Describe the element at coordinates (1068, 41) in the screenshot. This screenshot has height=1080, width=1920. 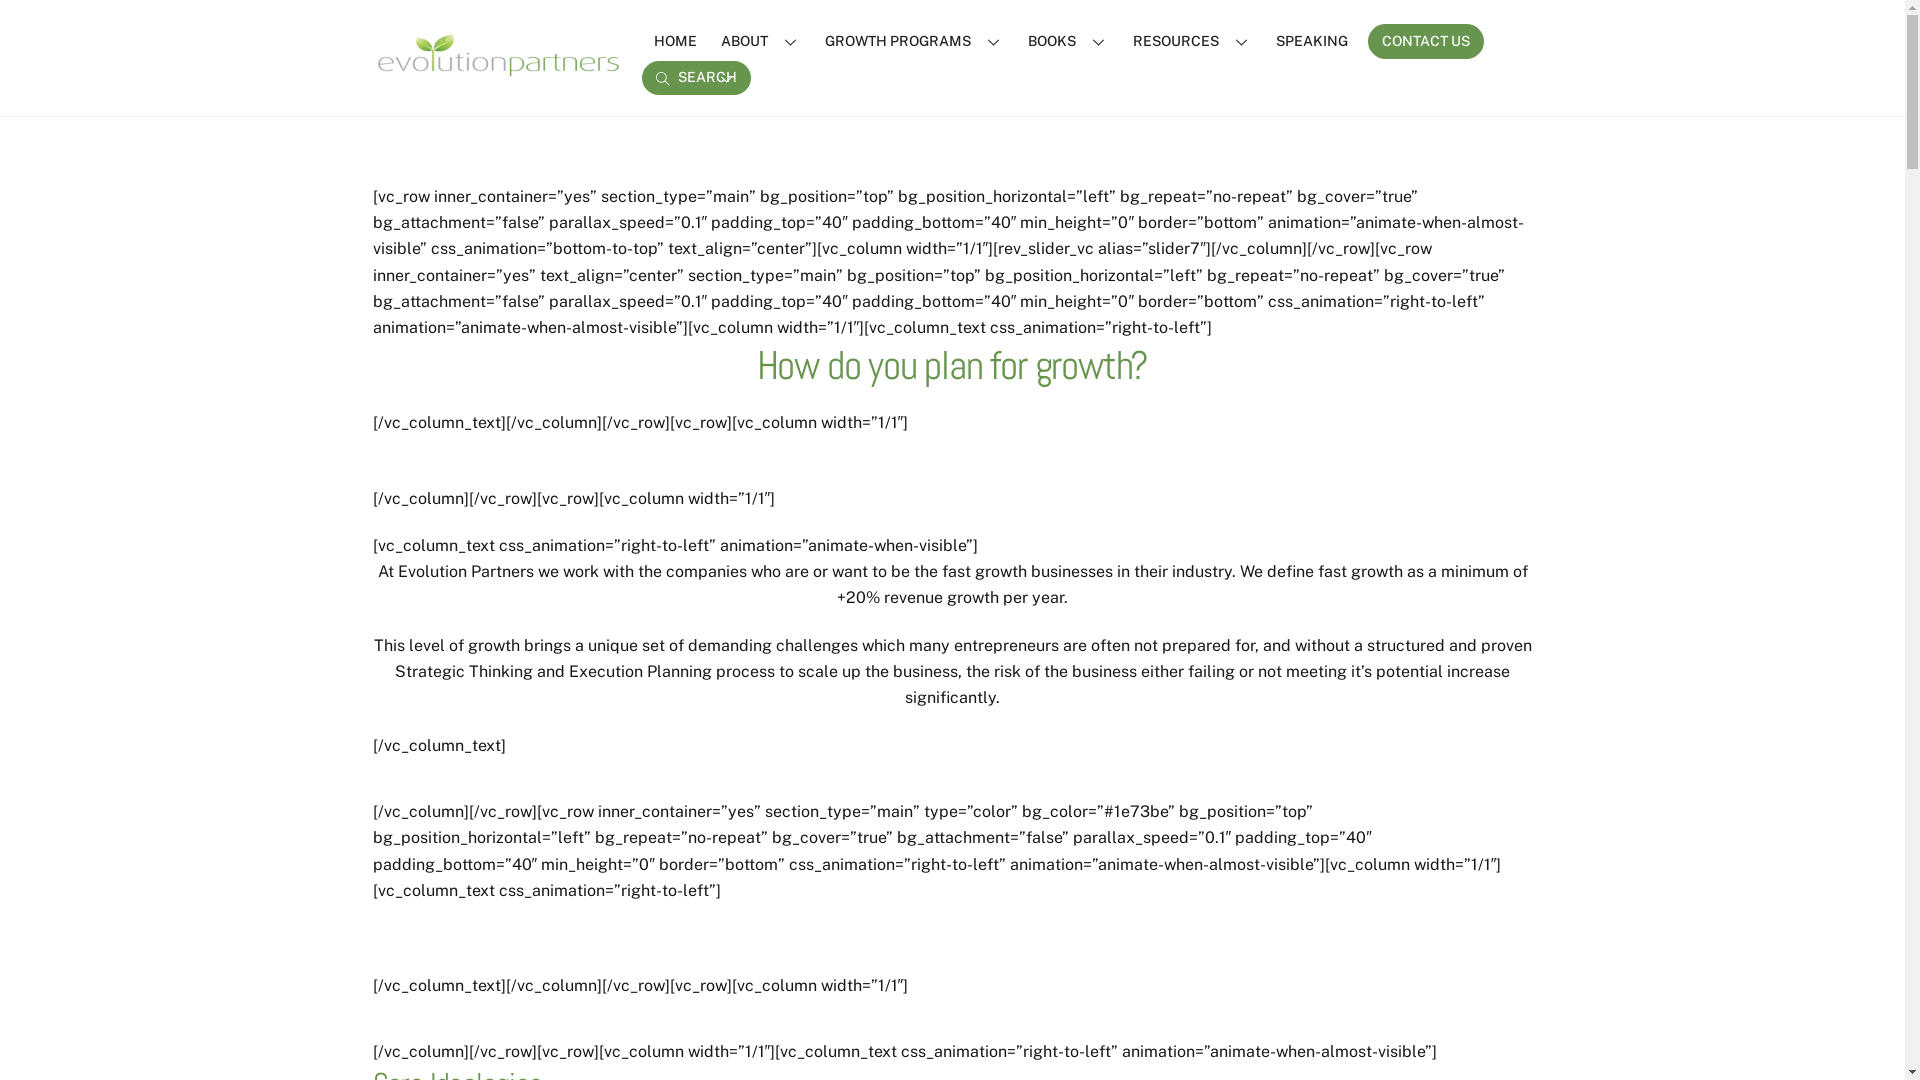
I see `BOOKS` at that location.